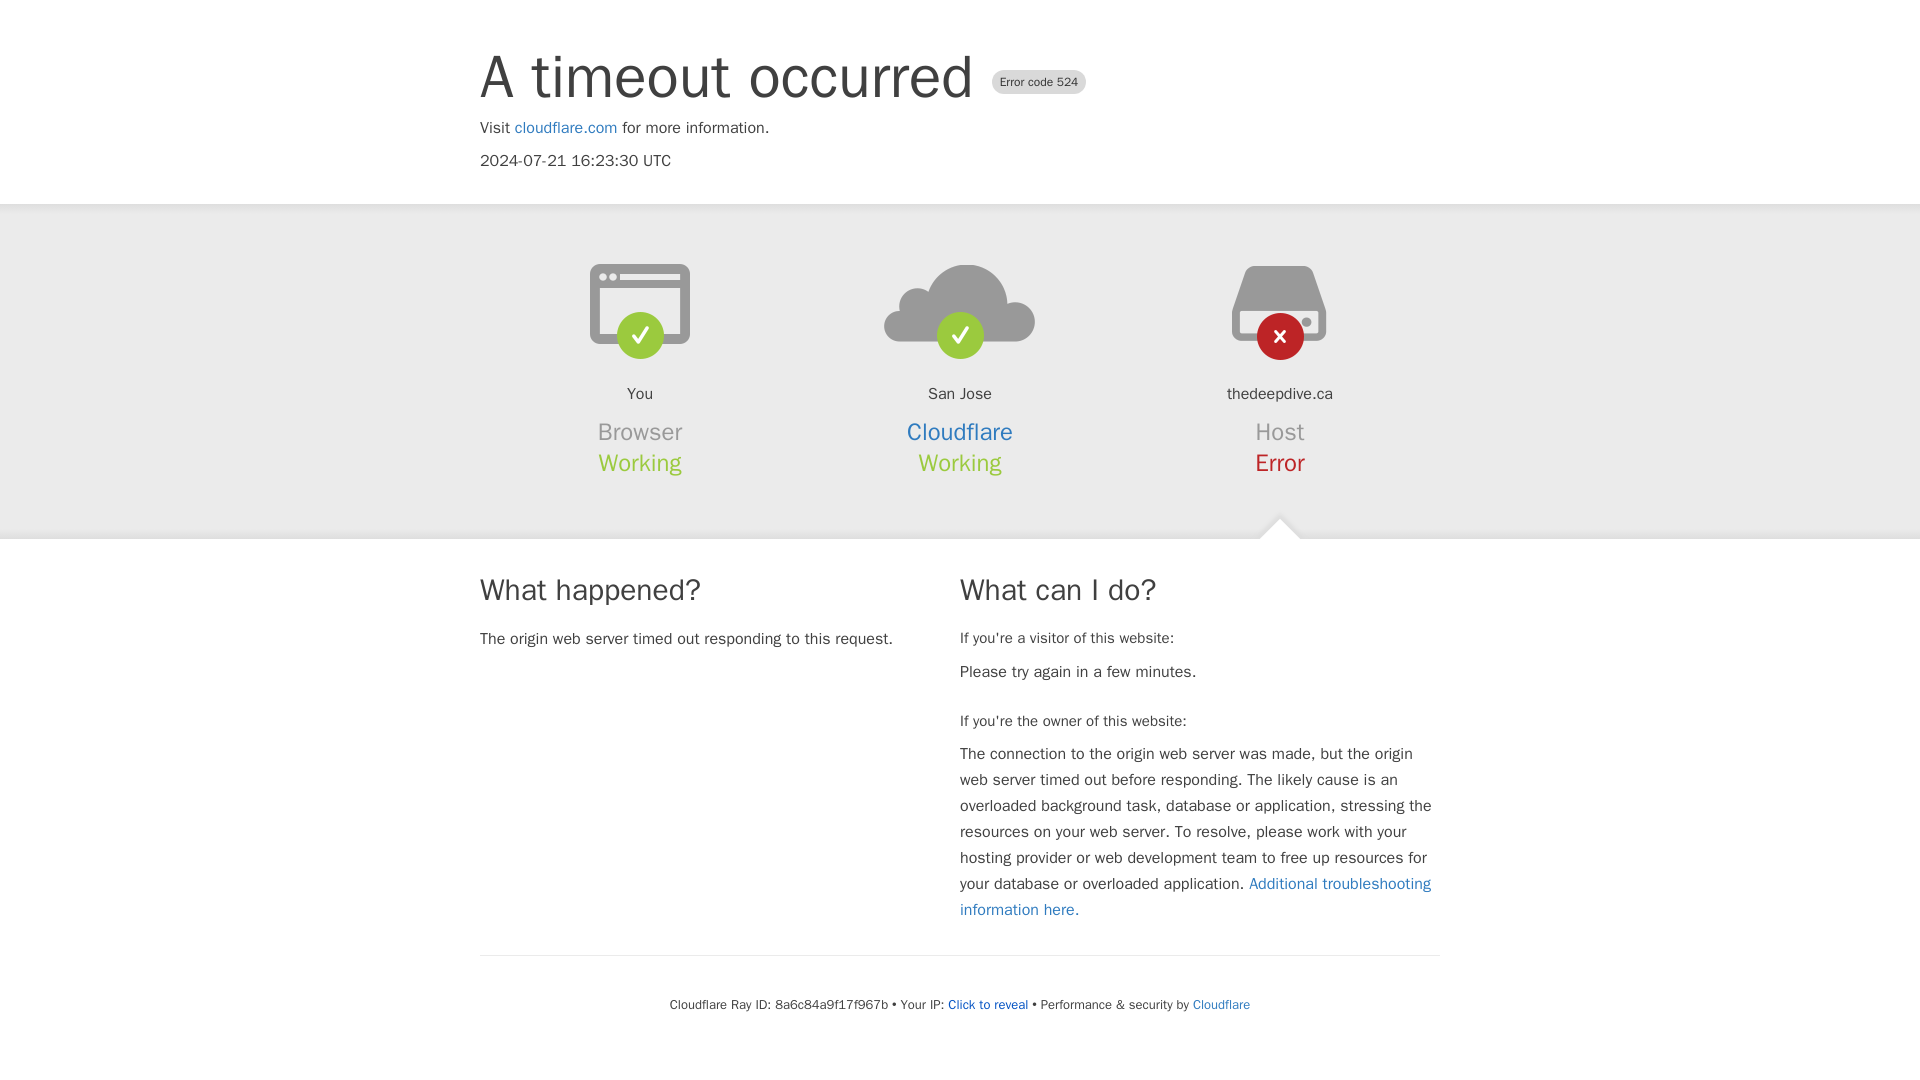 Image resolution: width=1920 pixels, height=1080 pixels. Describe the element at coordinates (566, 128) in the screenshot. I see `cloudflare.com` at that location.